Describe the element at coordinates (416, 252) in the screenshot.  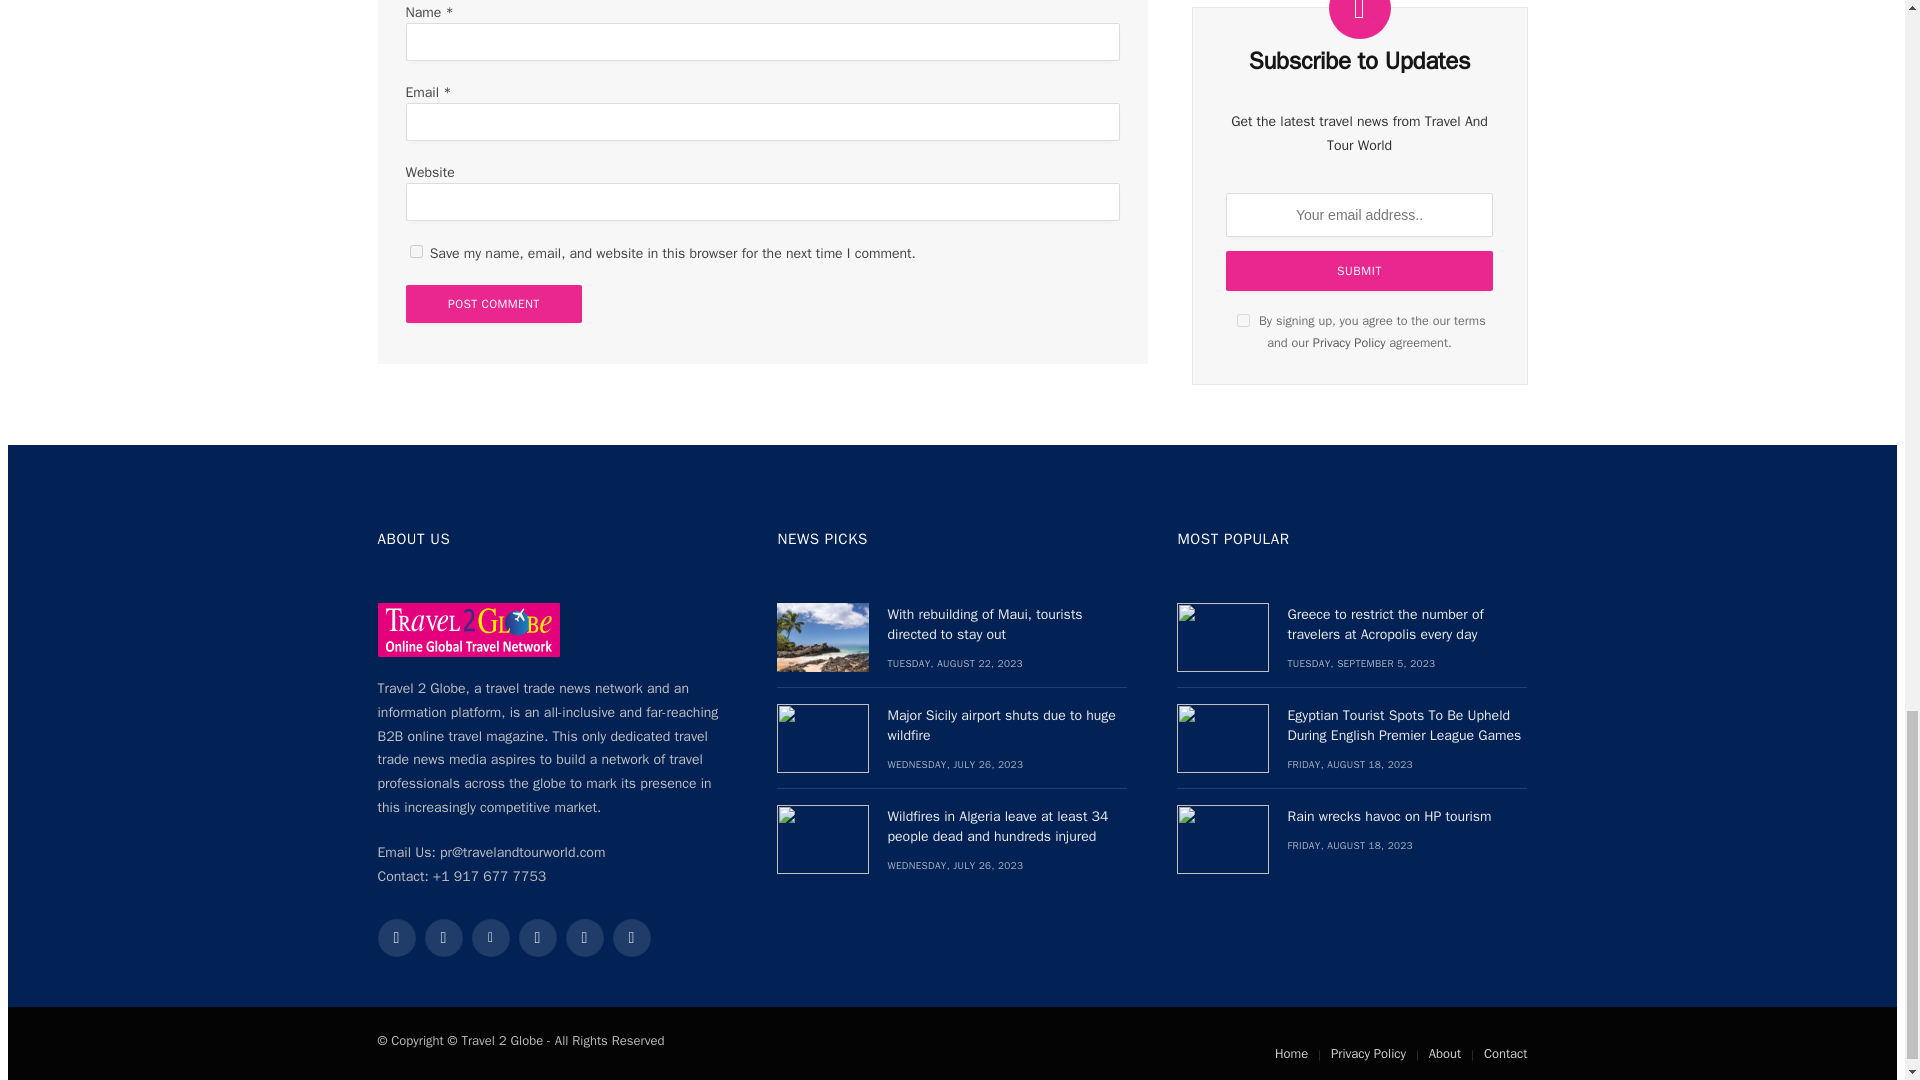
I see `yes` at that location.